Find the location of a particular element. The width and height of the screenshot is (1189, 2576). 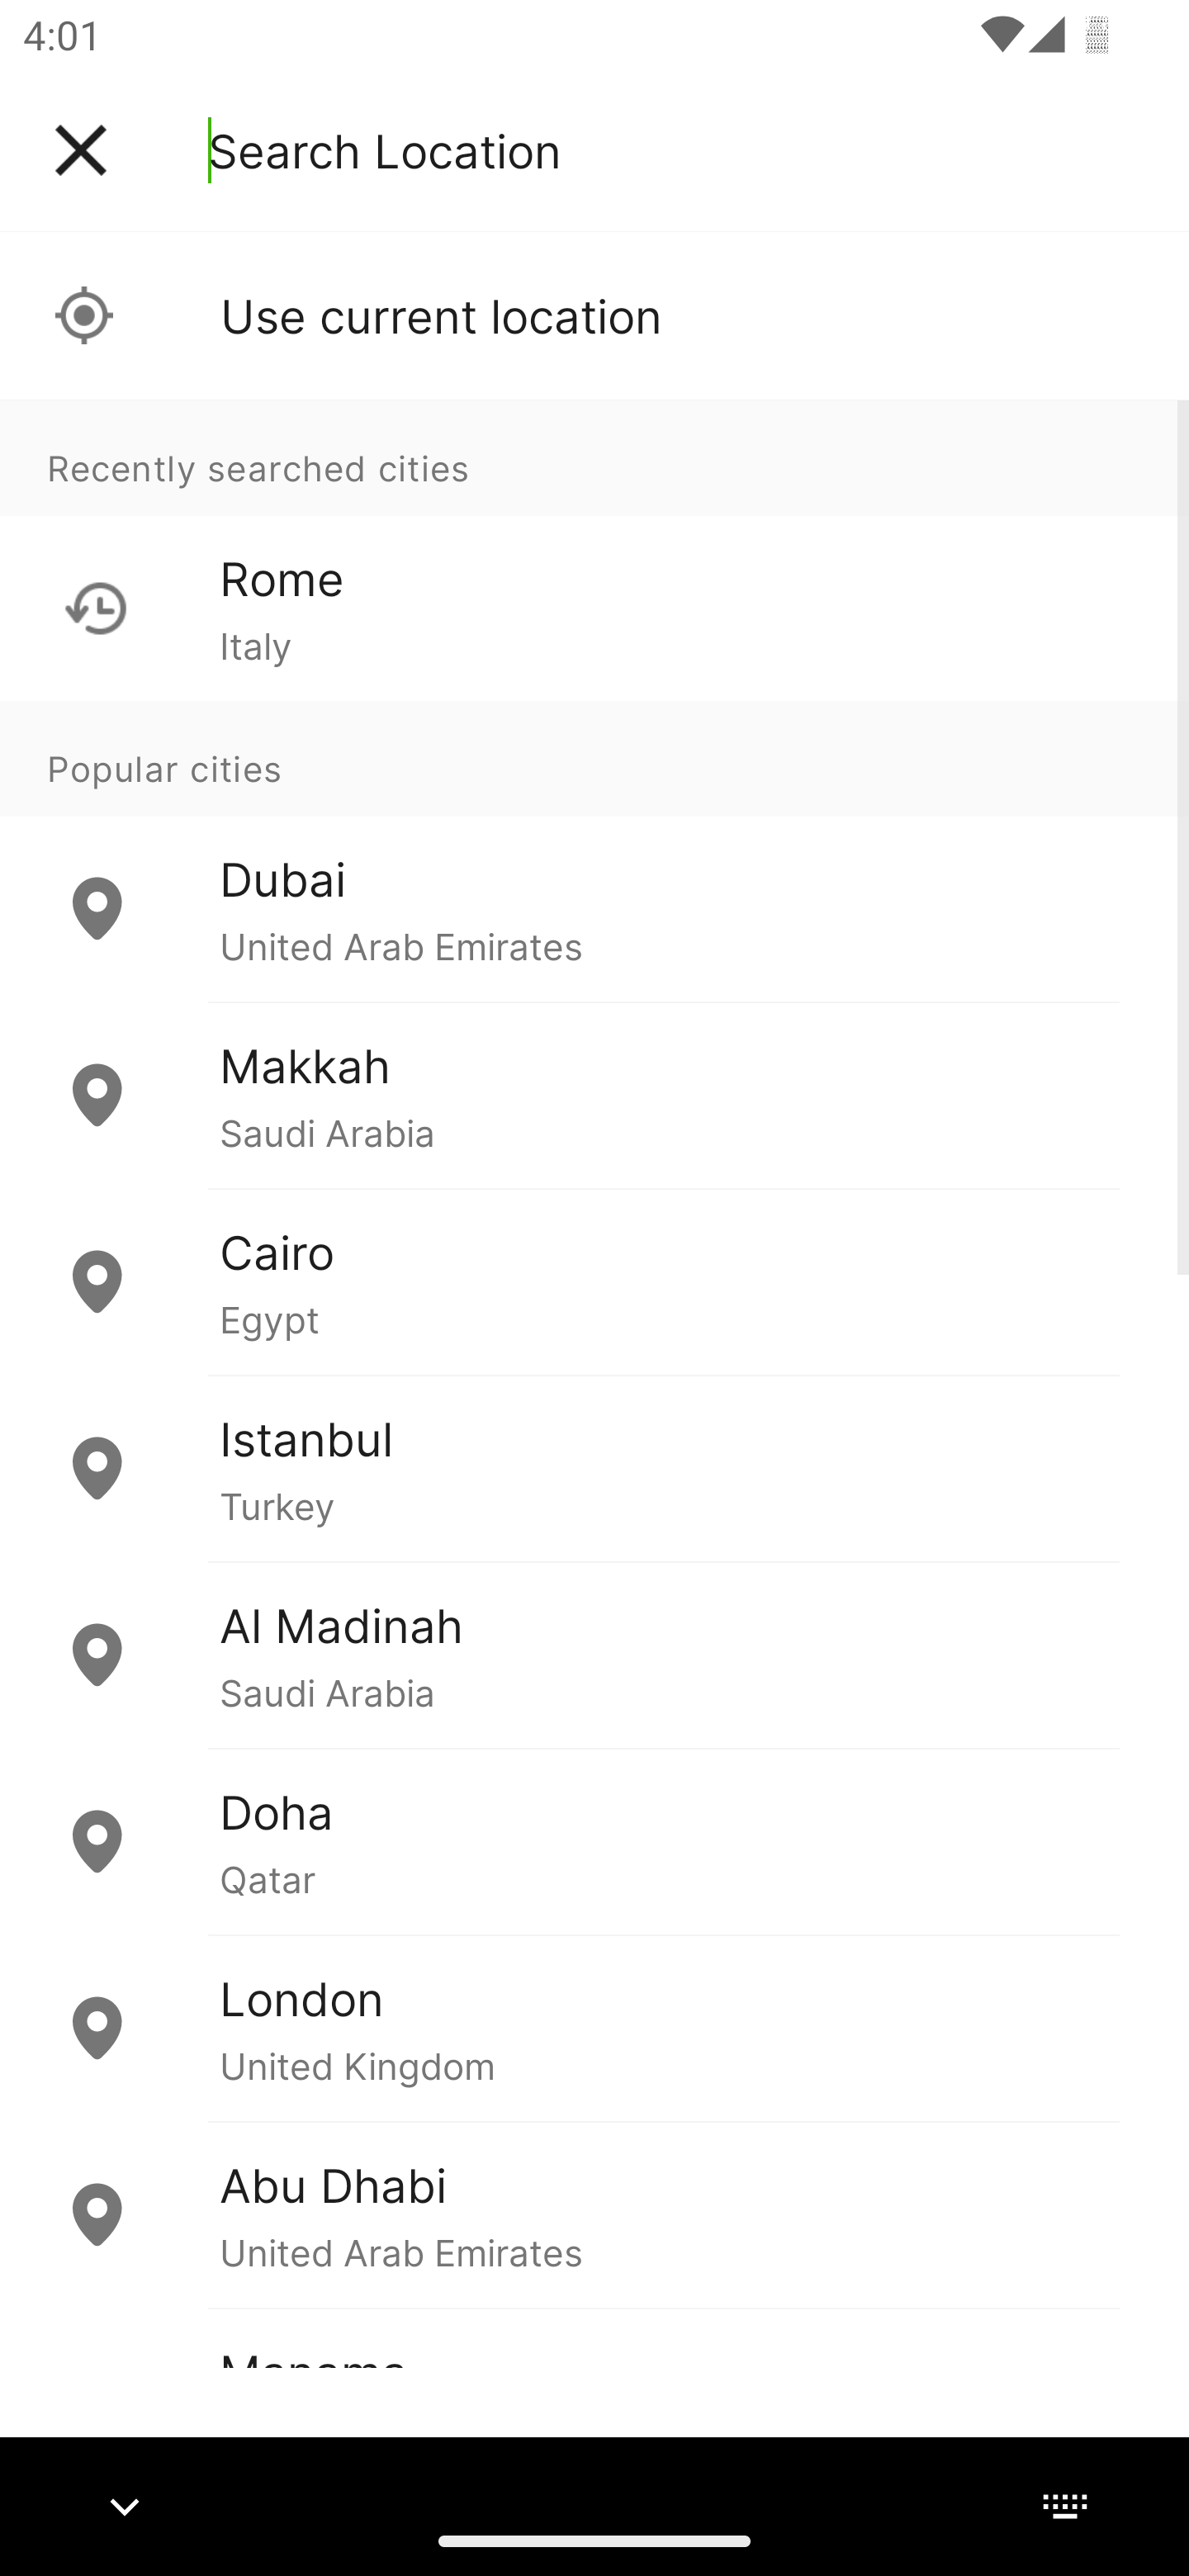

Recently searched cities Rome Italy is located at coordinates (594, 550).